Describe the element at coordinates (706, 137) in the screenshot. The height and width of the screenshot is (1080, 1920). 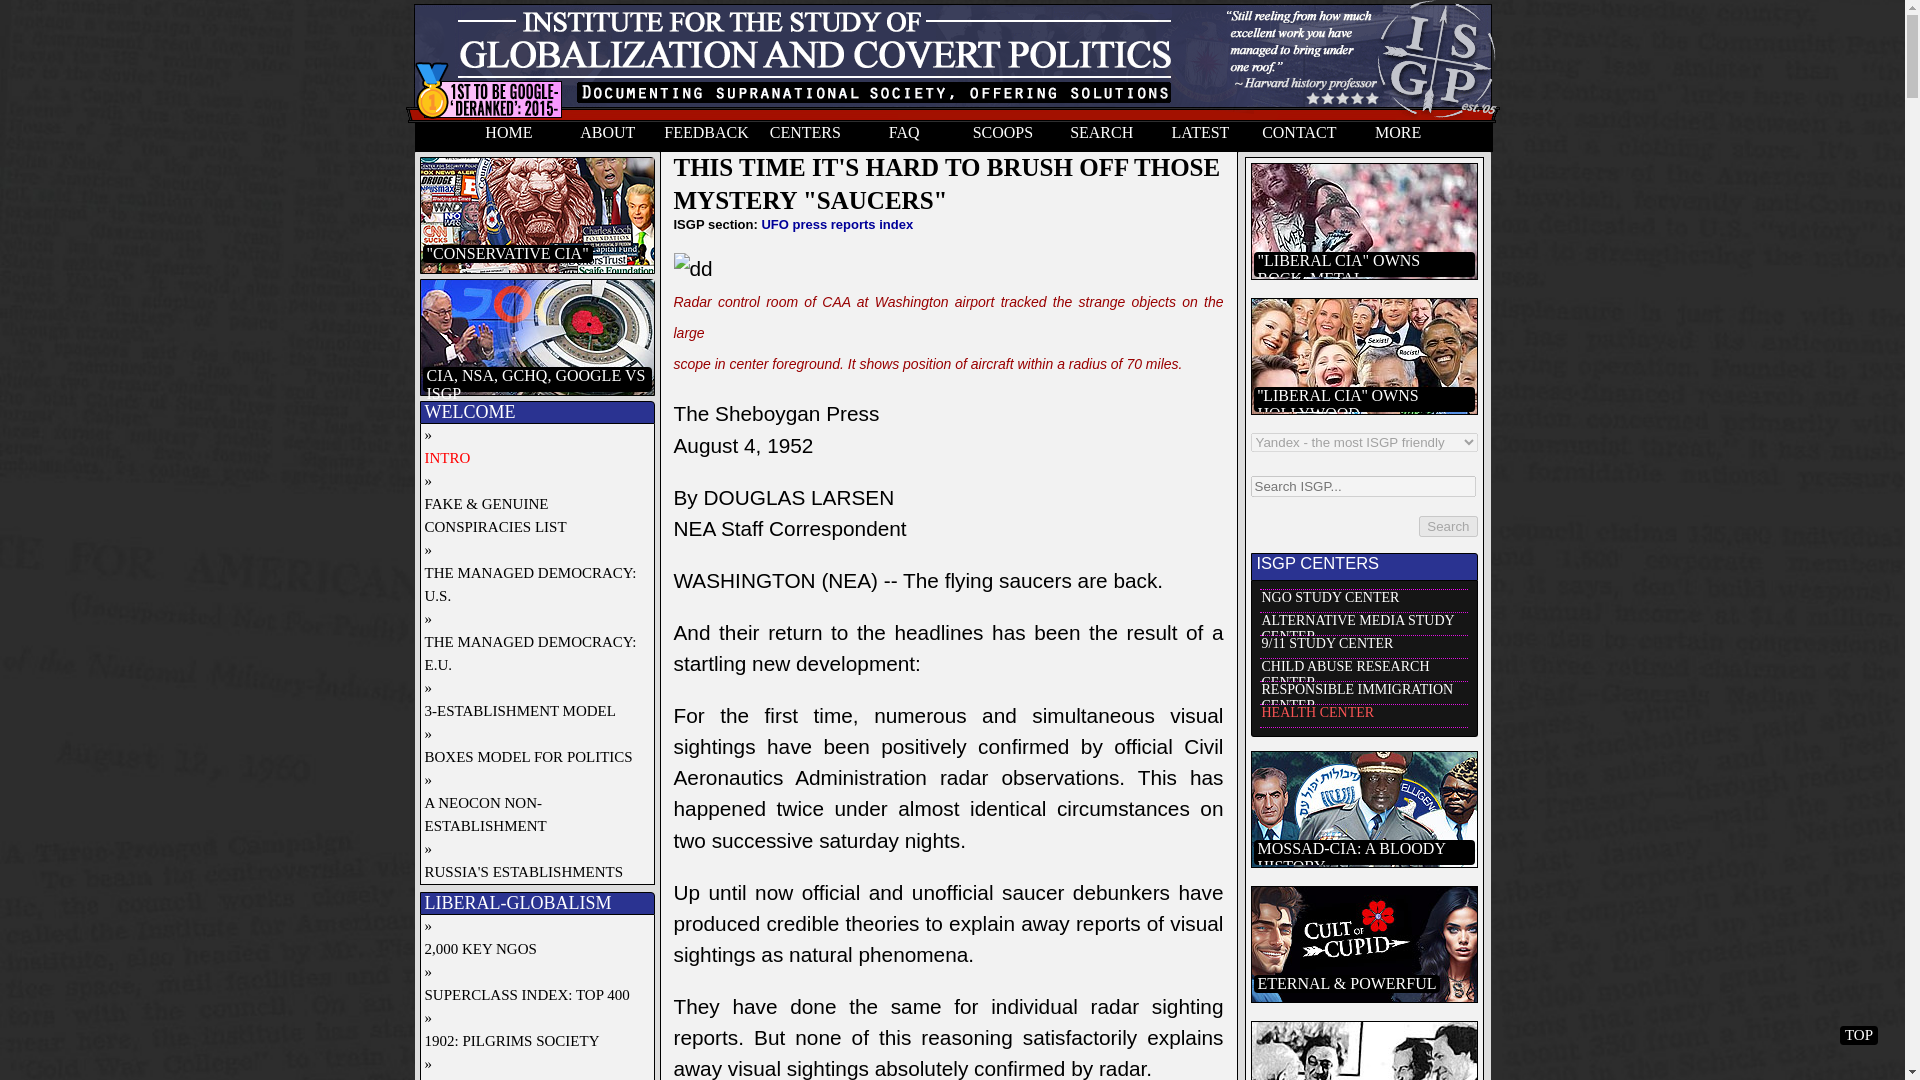
I see `FEEDBACK` at that location.